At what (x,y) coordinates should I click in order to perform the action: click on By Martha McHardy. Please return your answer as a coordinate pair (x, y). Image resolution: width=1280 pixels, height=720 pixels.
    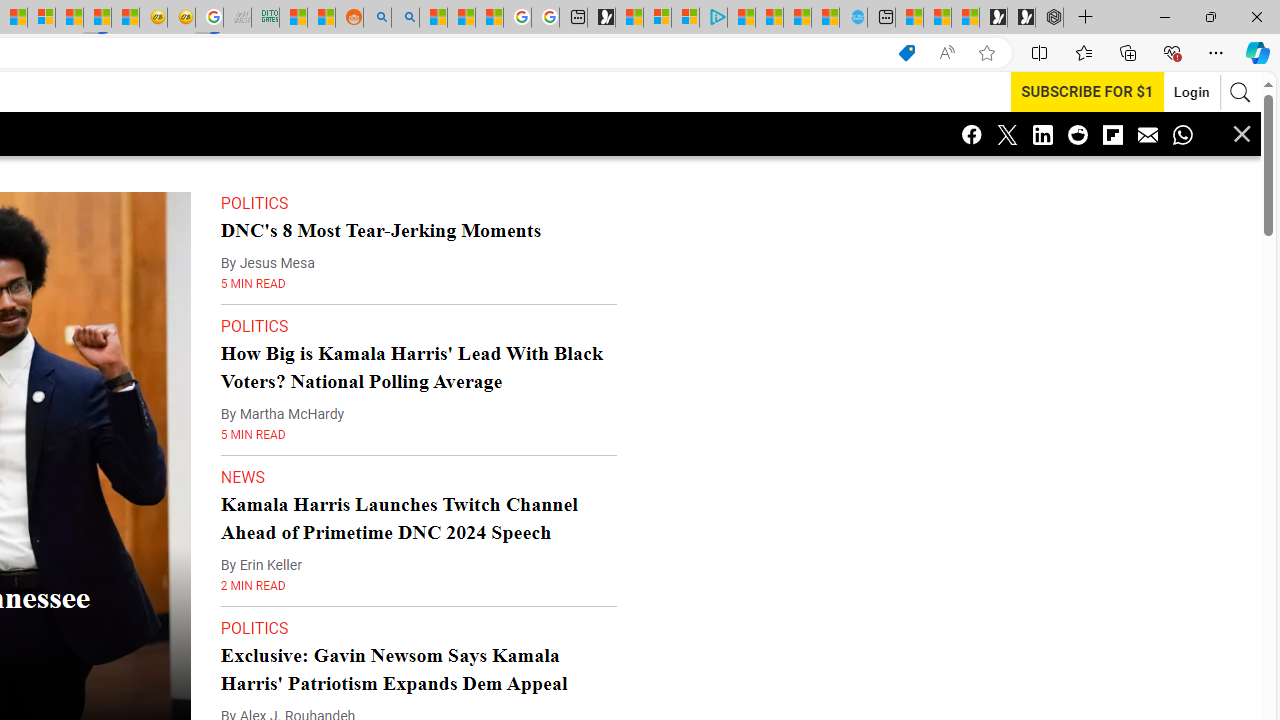
    Looking at the image, I should click on (282, 414).